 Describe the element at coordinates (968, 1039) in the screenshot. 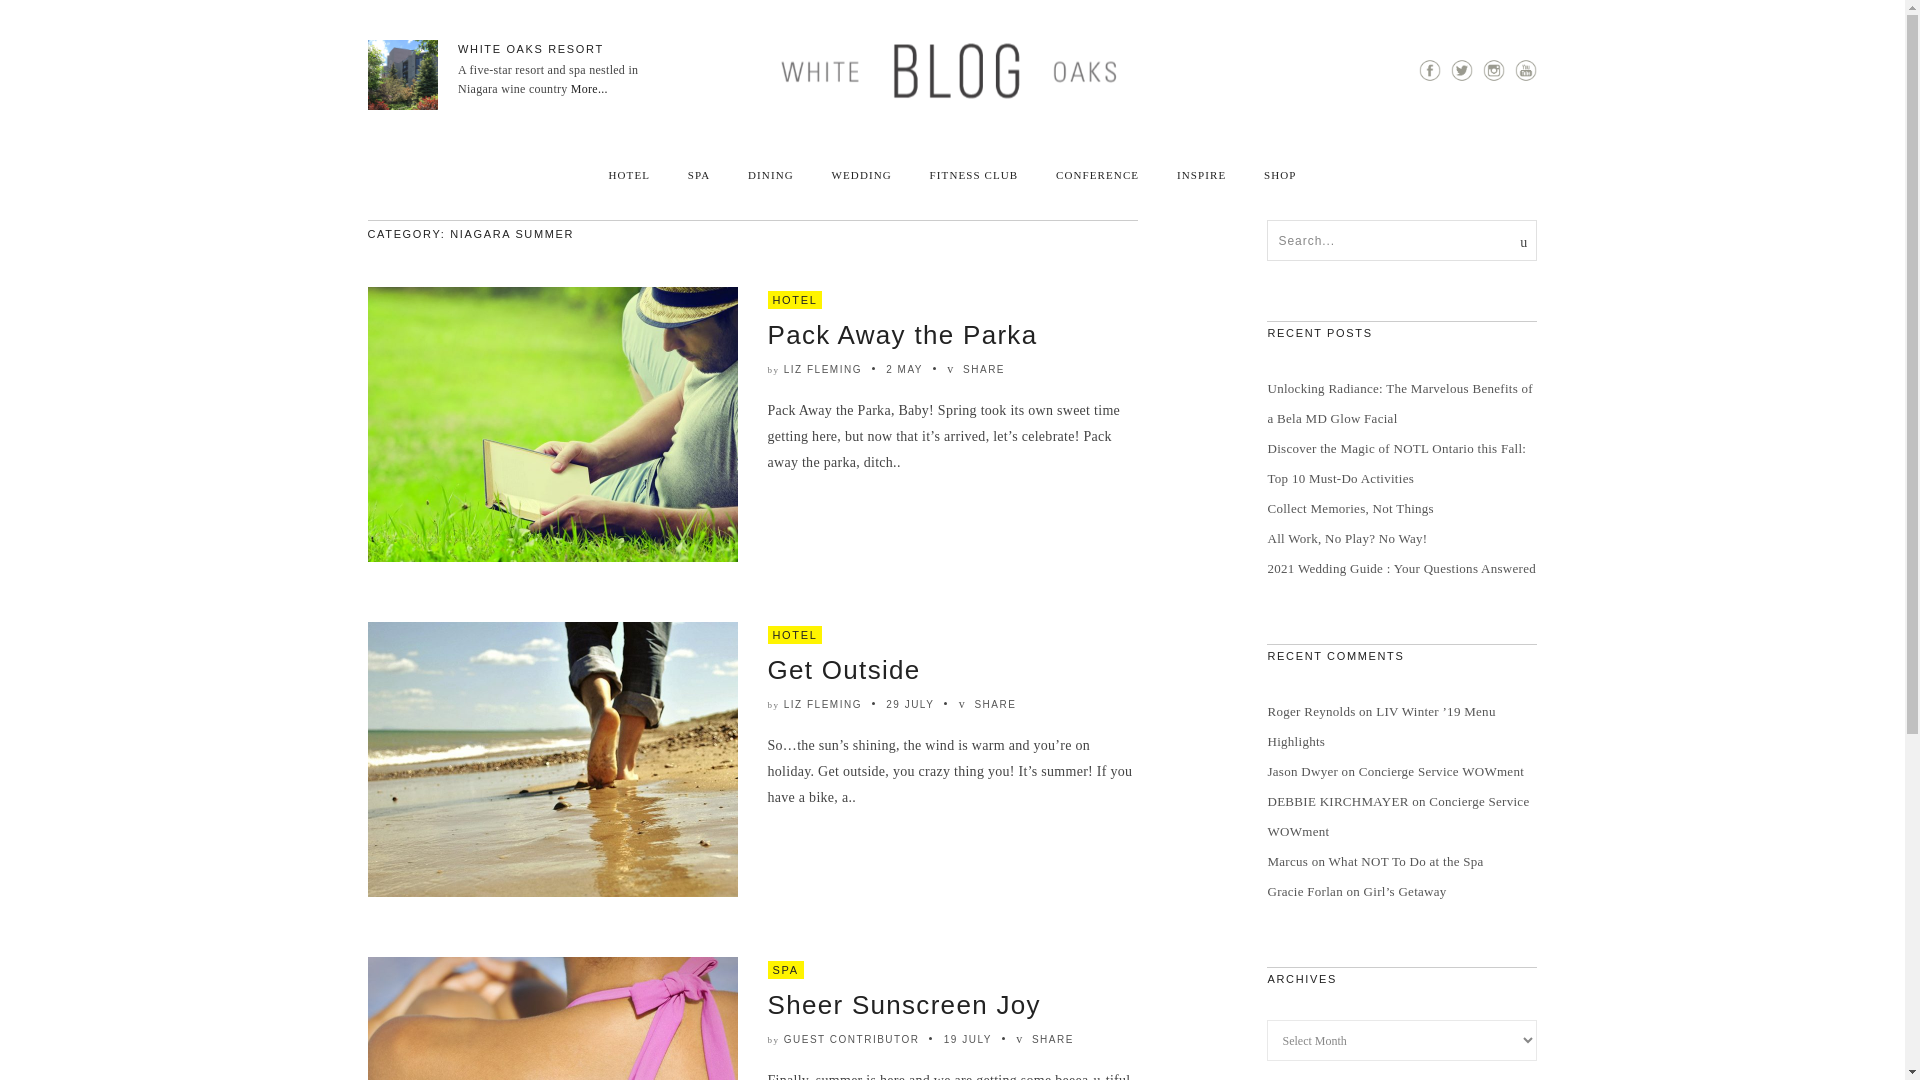

I see `July 19, 2013 3:59` at that location.